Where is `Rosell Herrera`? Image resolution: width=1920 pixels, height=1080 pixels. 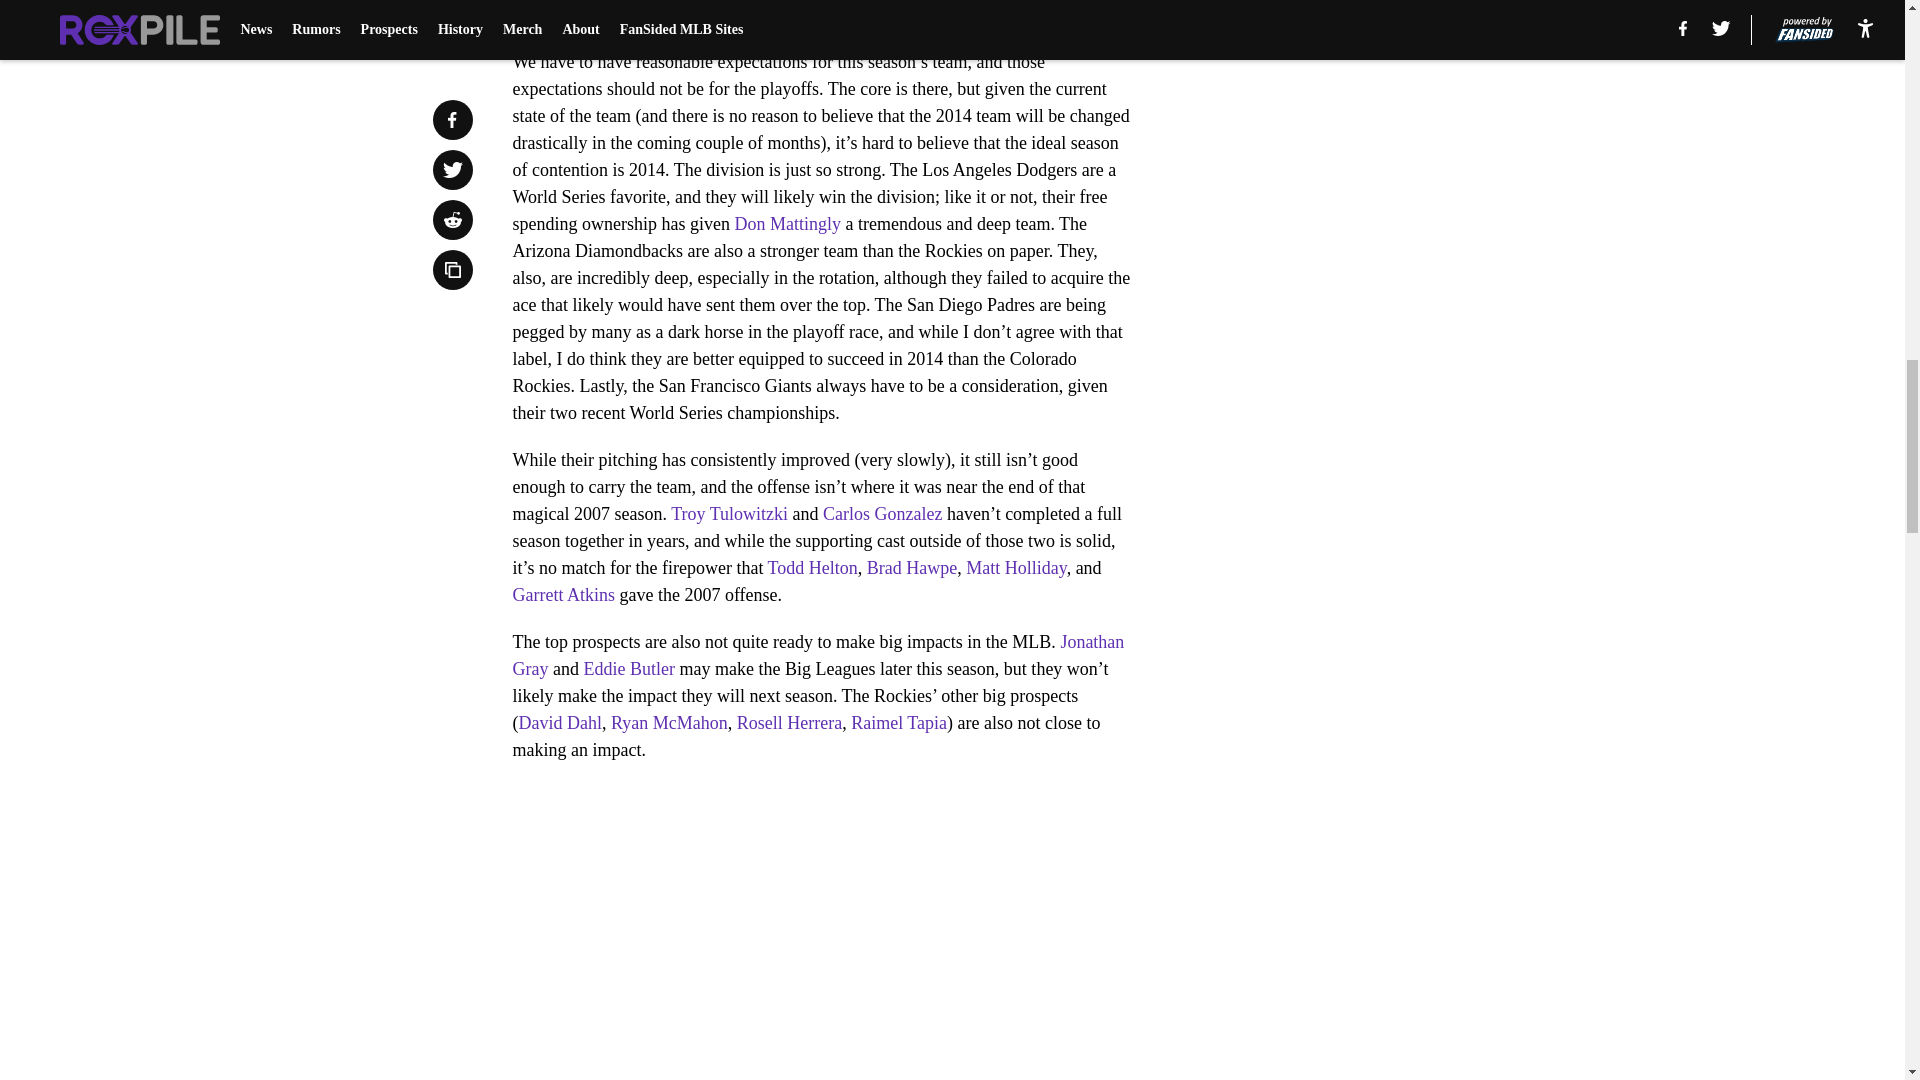
Rosell Herrera is located at coordinates (790, 722).